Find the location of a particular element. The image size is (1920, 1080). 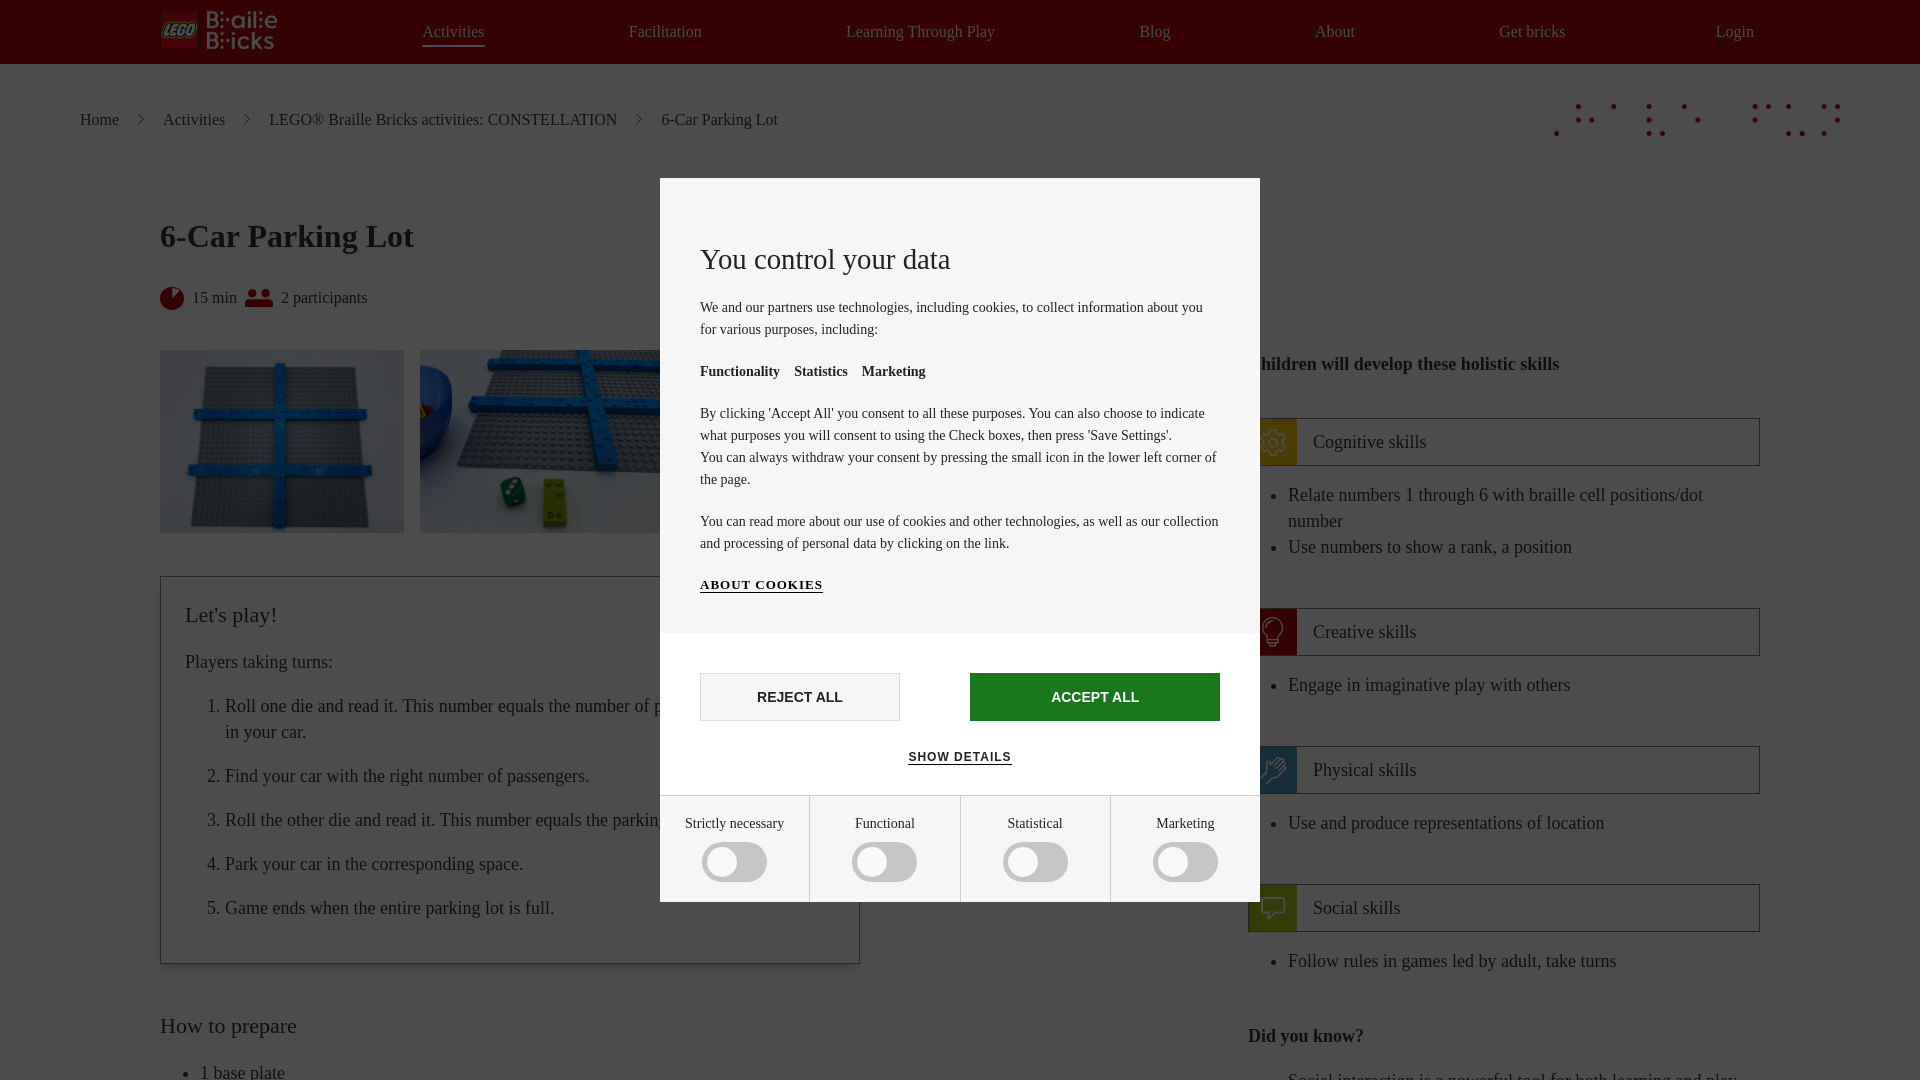

REJECT ALL is located at coordinates (800, 696).